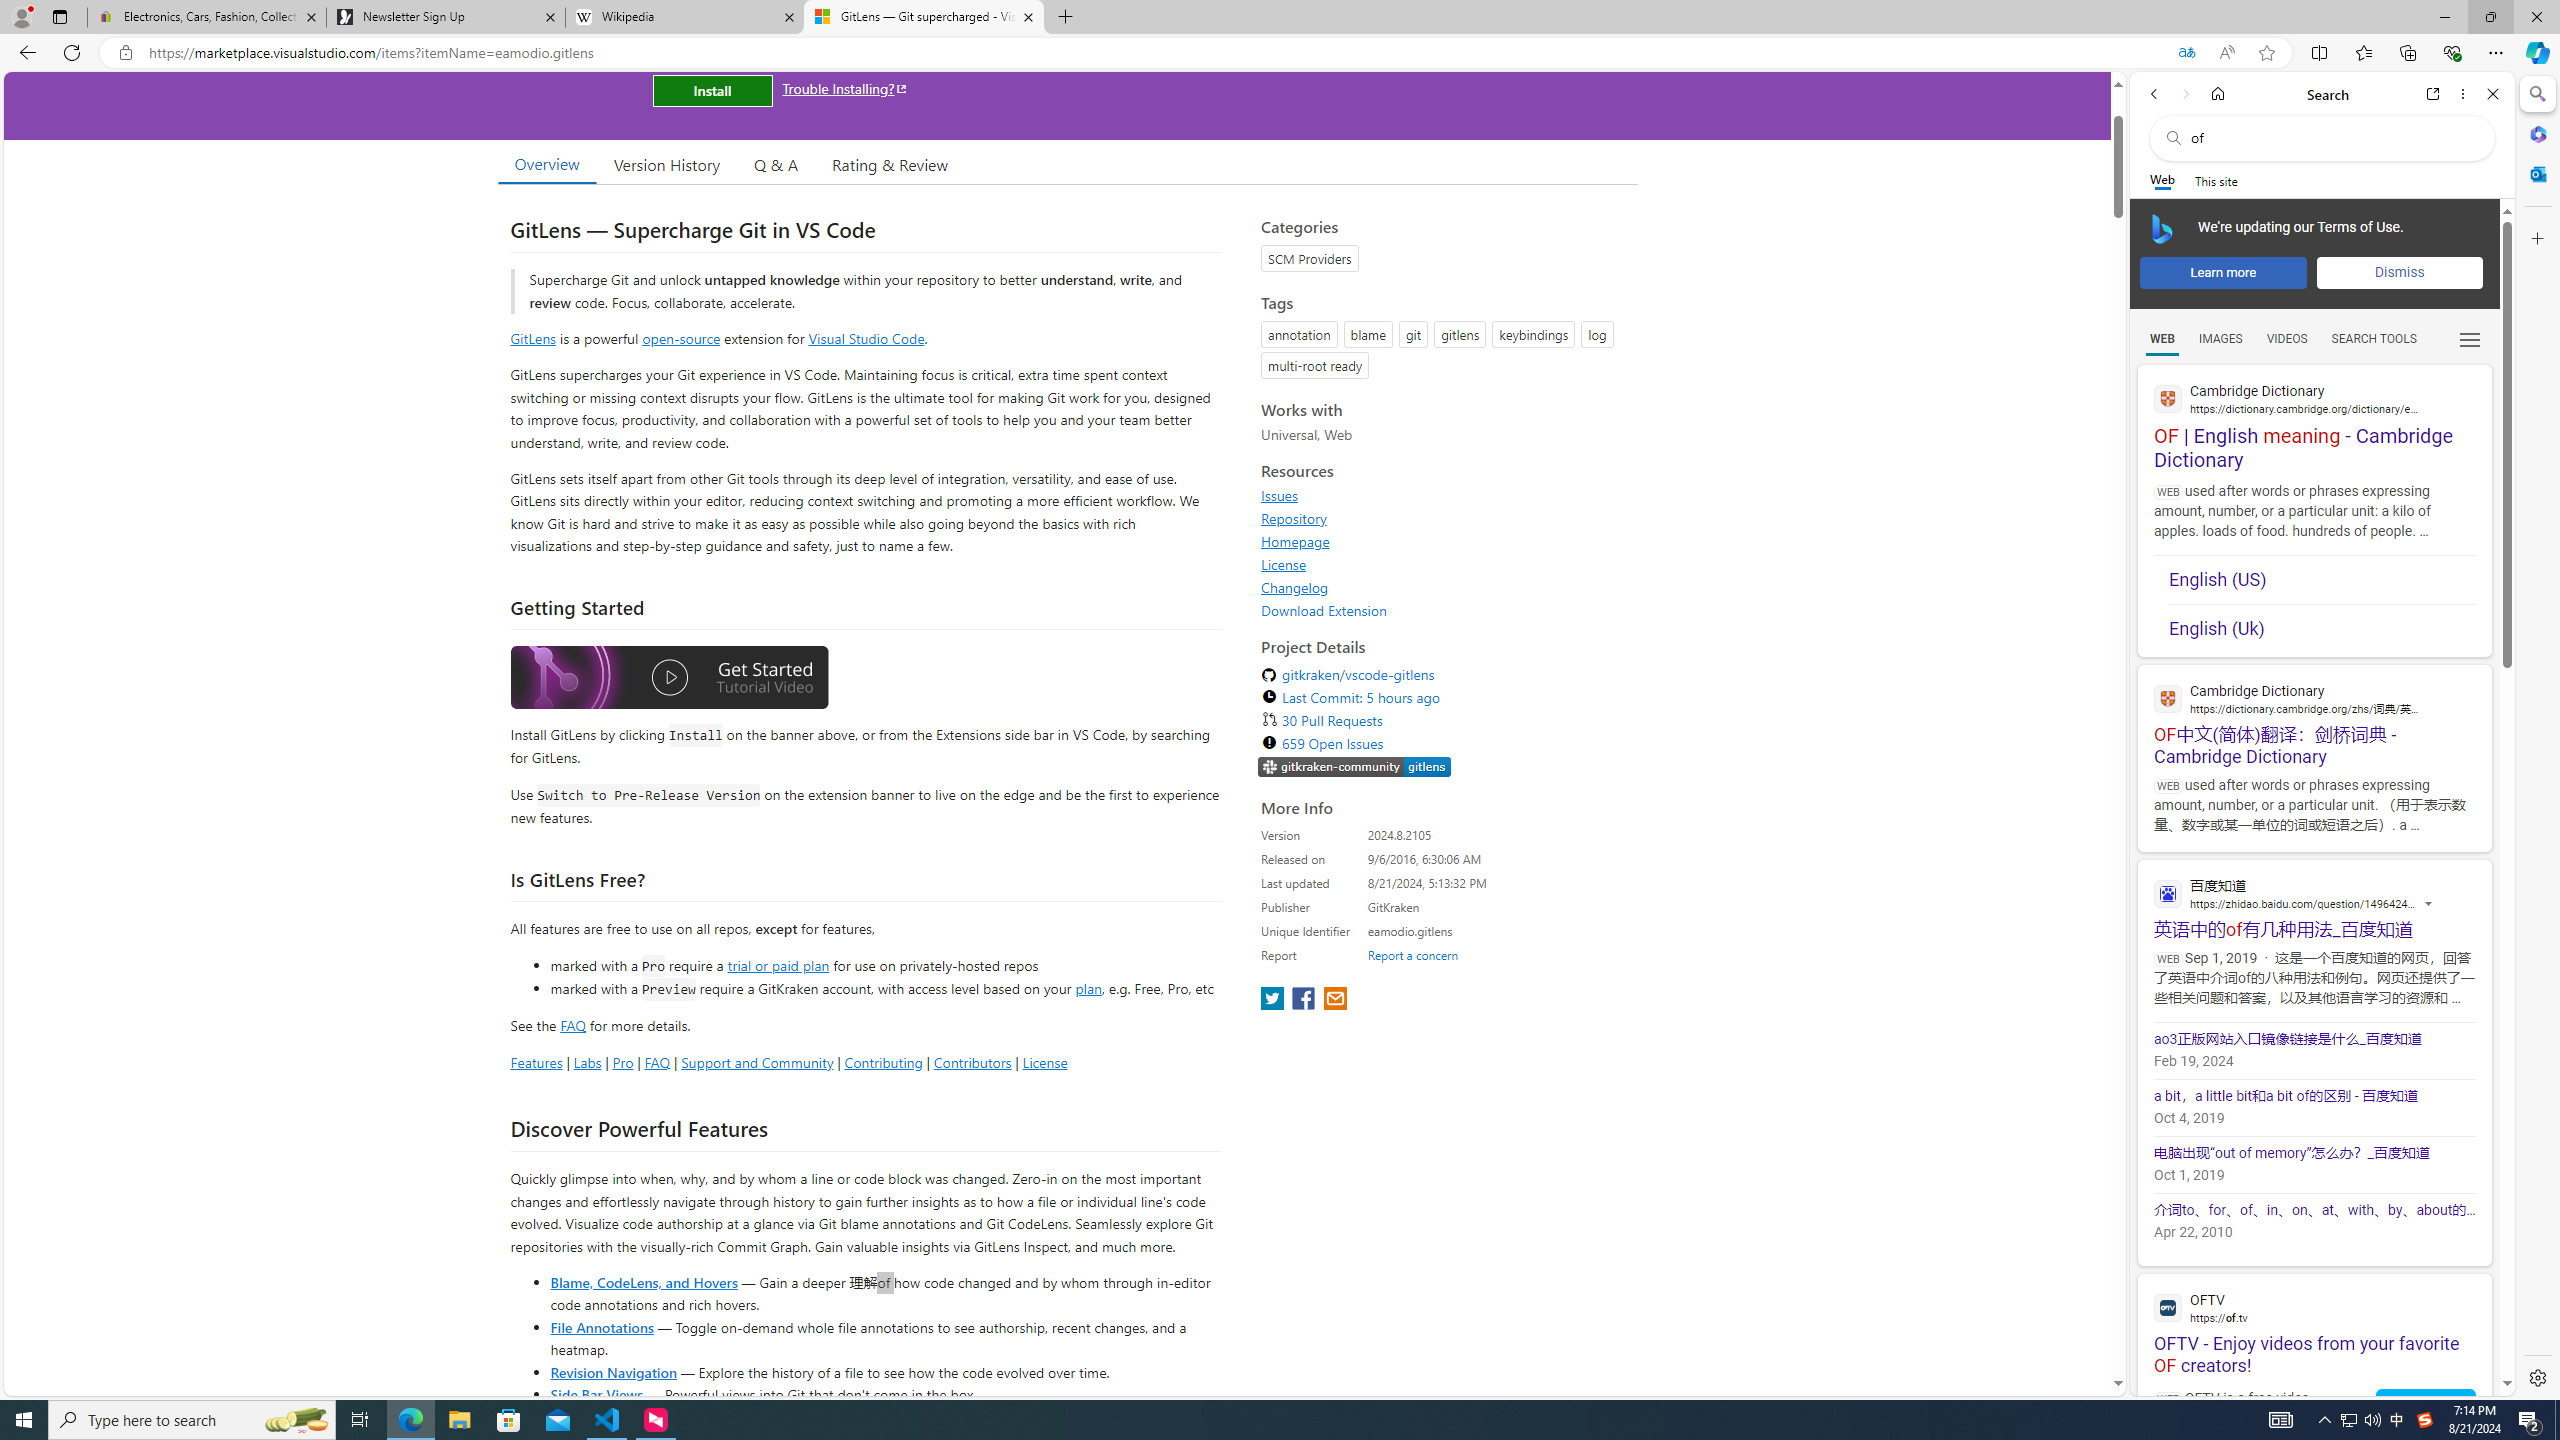  What do you see at coordinates (682, 338) in the screenshot?
I see `open-source` at bounding box center [682, 338].